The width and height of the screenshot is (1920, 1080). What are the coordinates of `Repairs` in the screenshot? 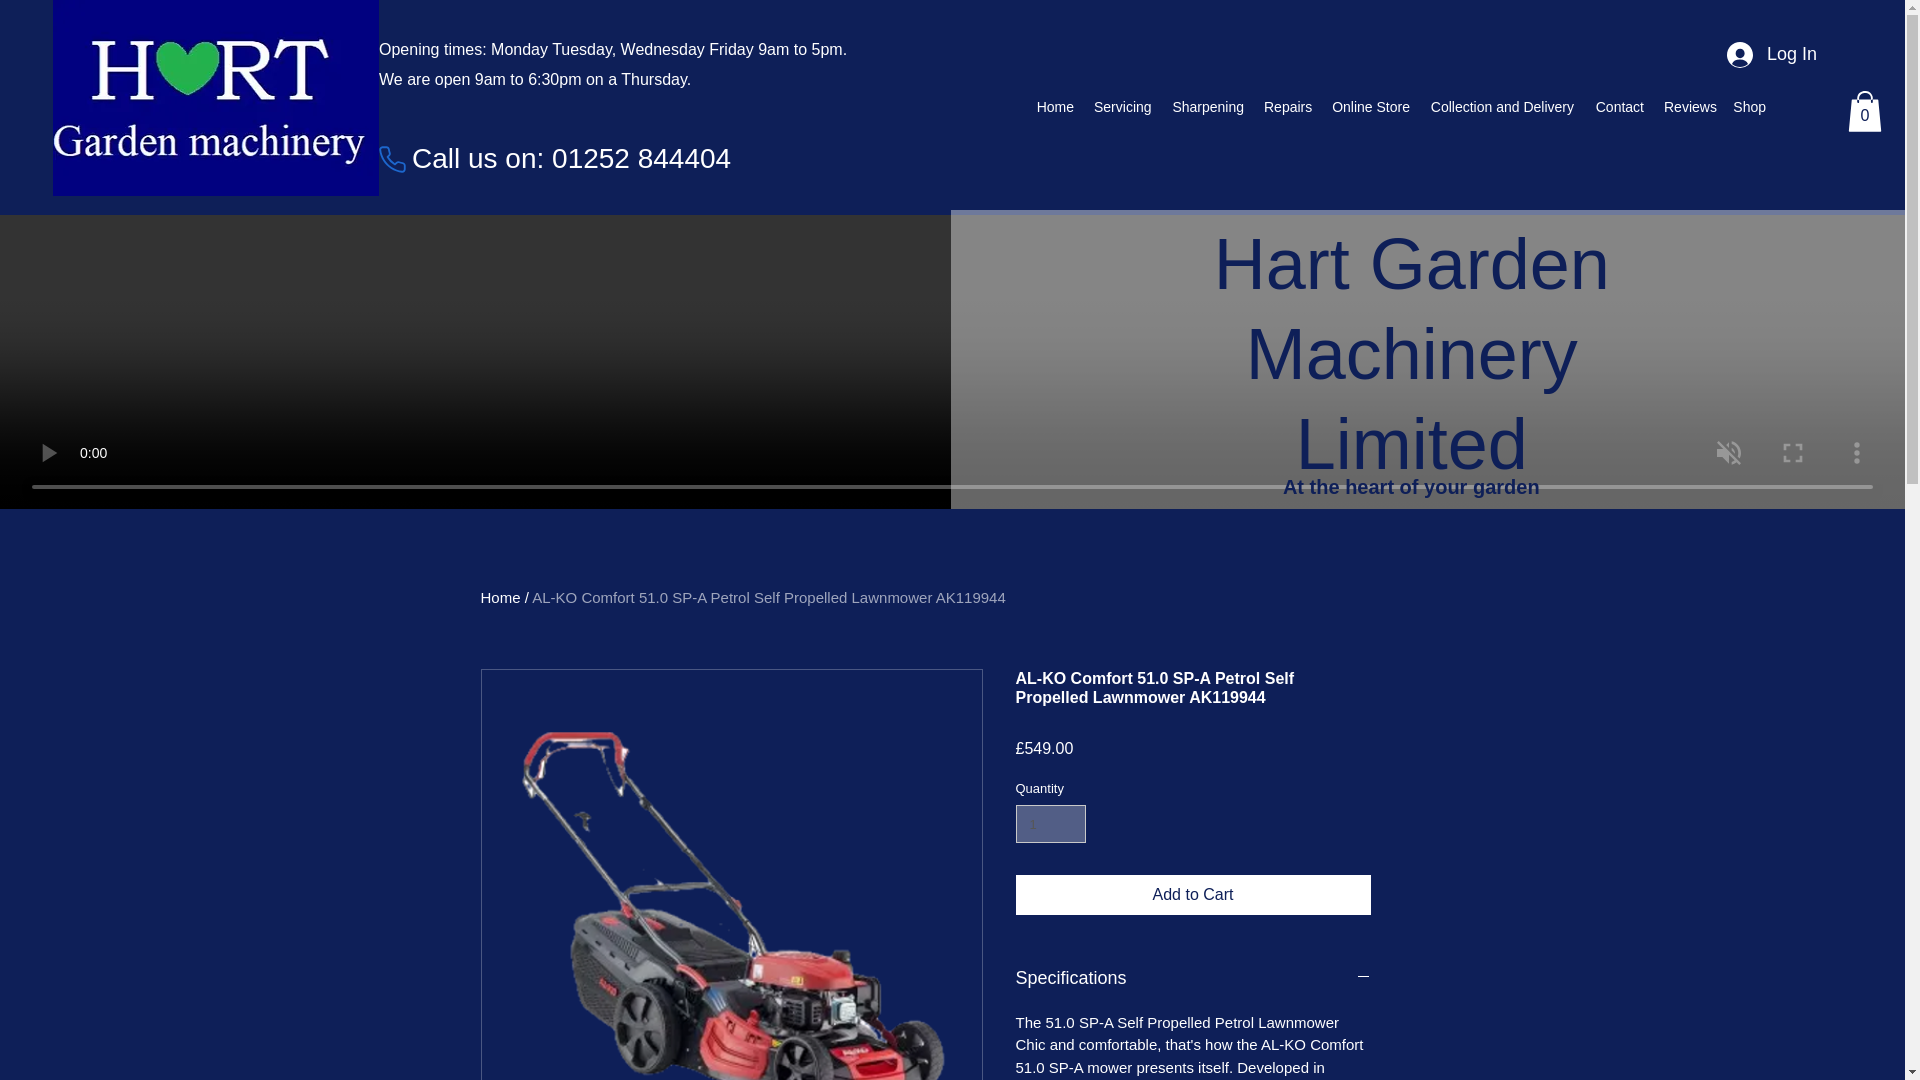 It's located at (1286, 107).